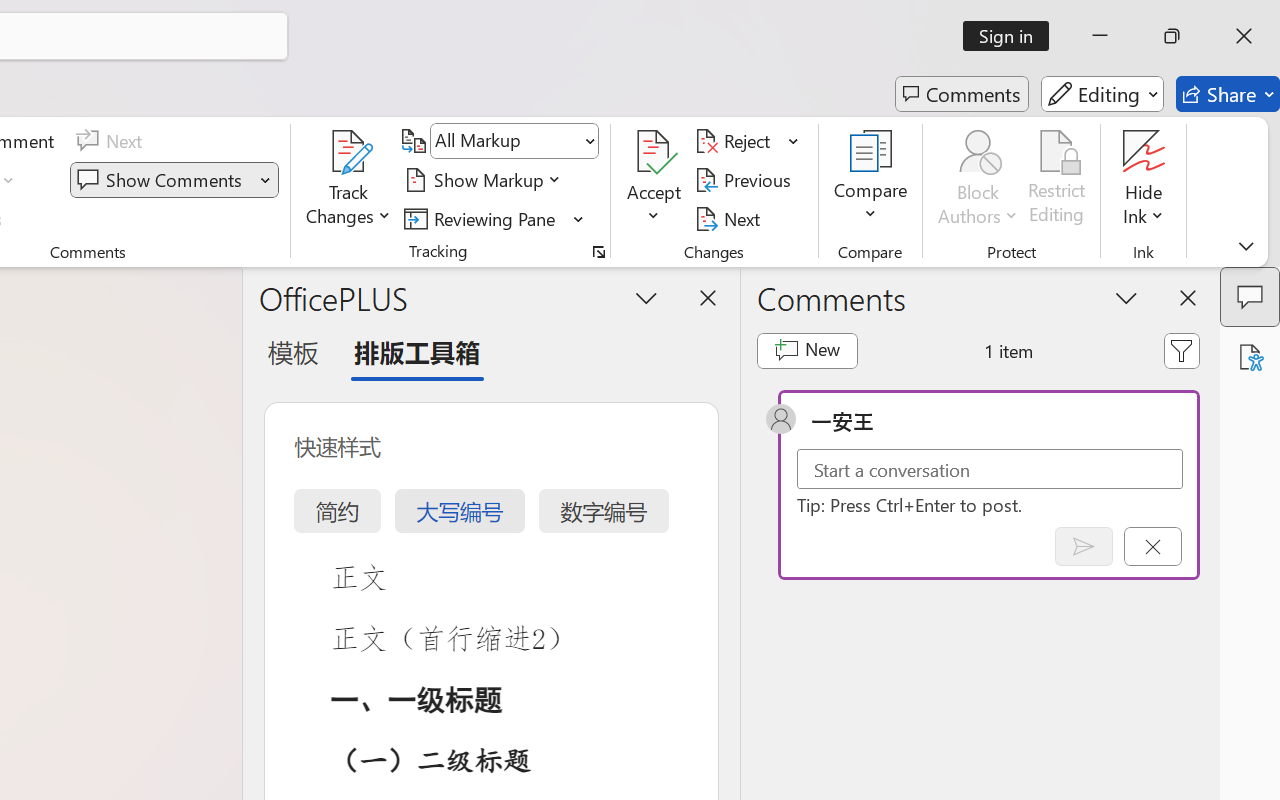 The height and width of the screenshot is (800, 1280). Describe the element at coordinates (654, 152) in the screenshot. I see `Accept and Move to Next` at that location.